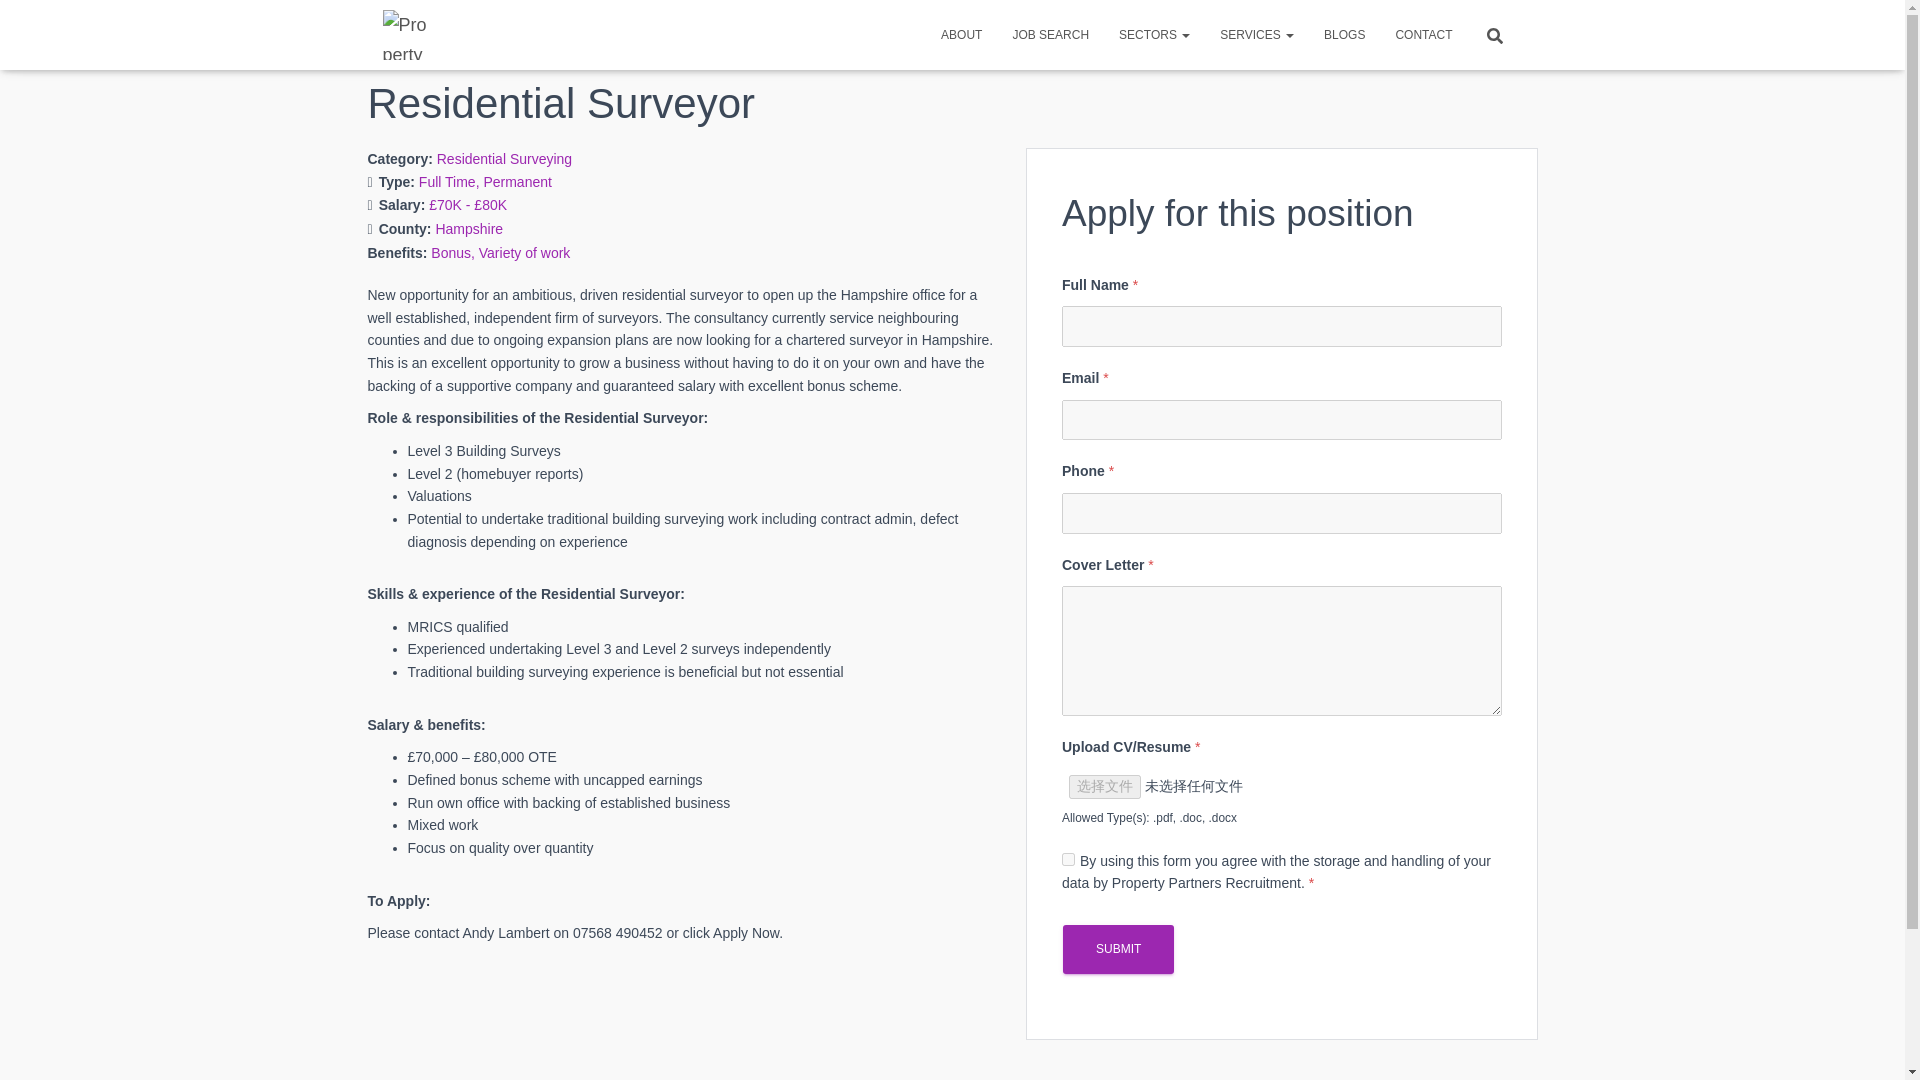  I want to click on SECTORS, so click(1154, 34).